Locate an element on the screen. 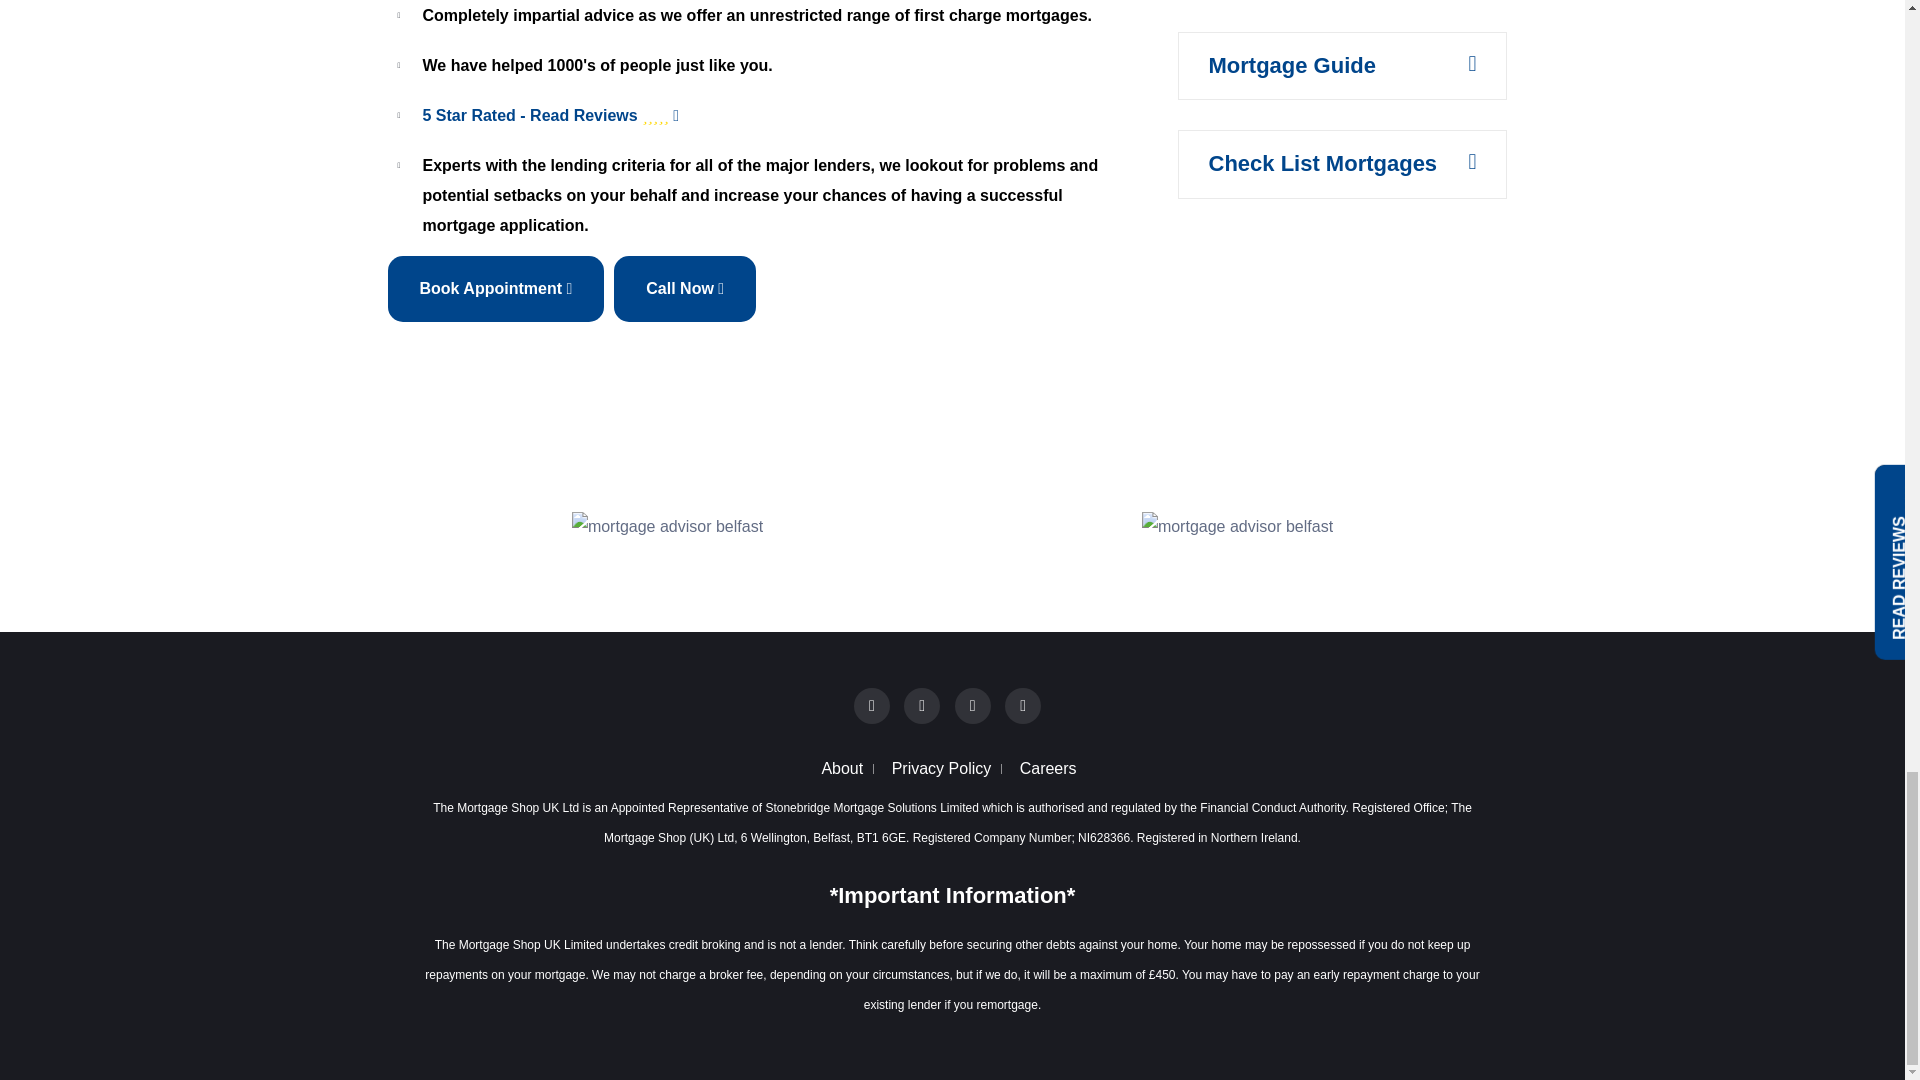 Image resolution: width=1920 pixels, height=1080 pixels. Facebook is located at coordinates (872, 704).